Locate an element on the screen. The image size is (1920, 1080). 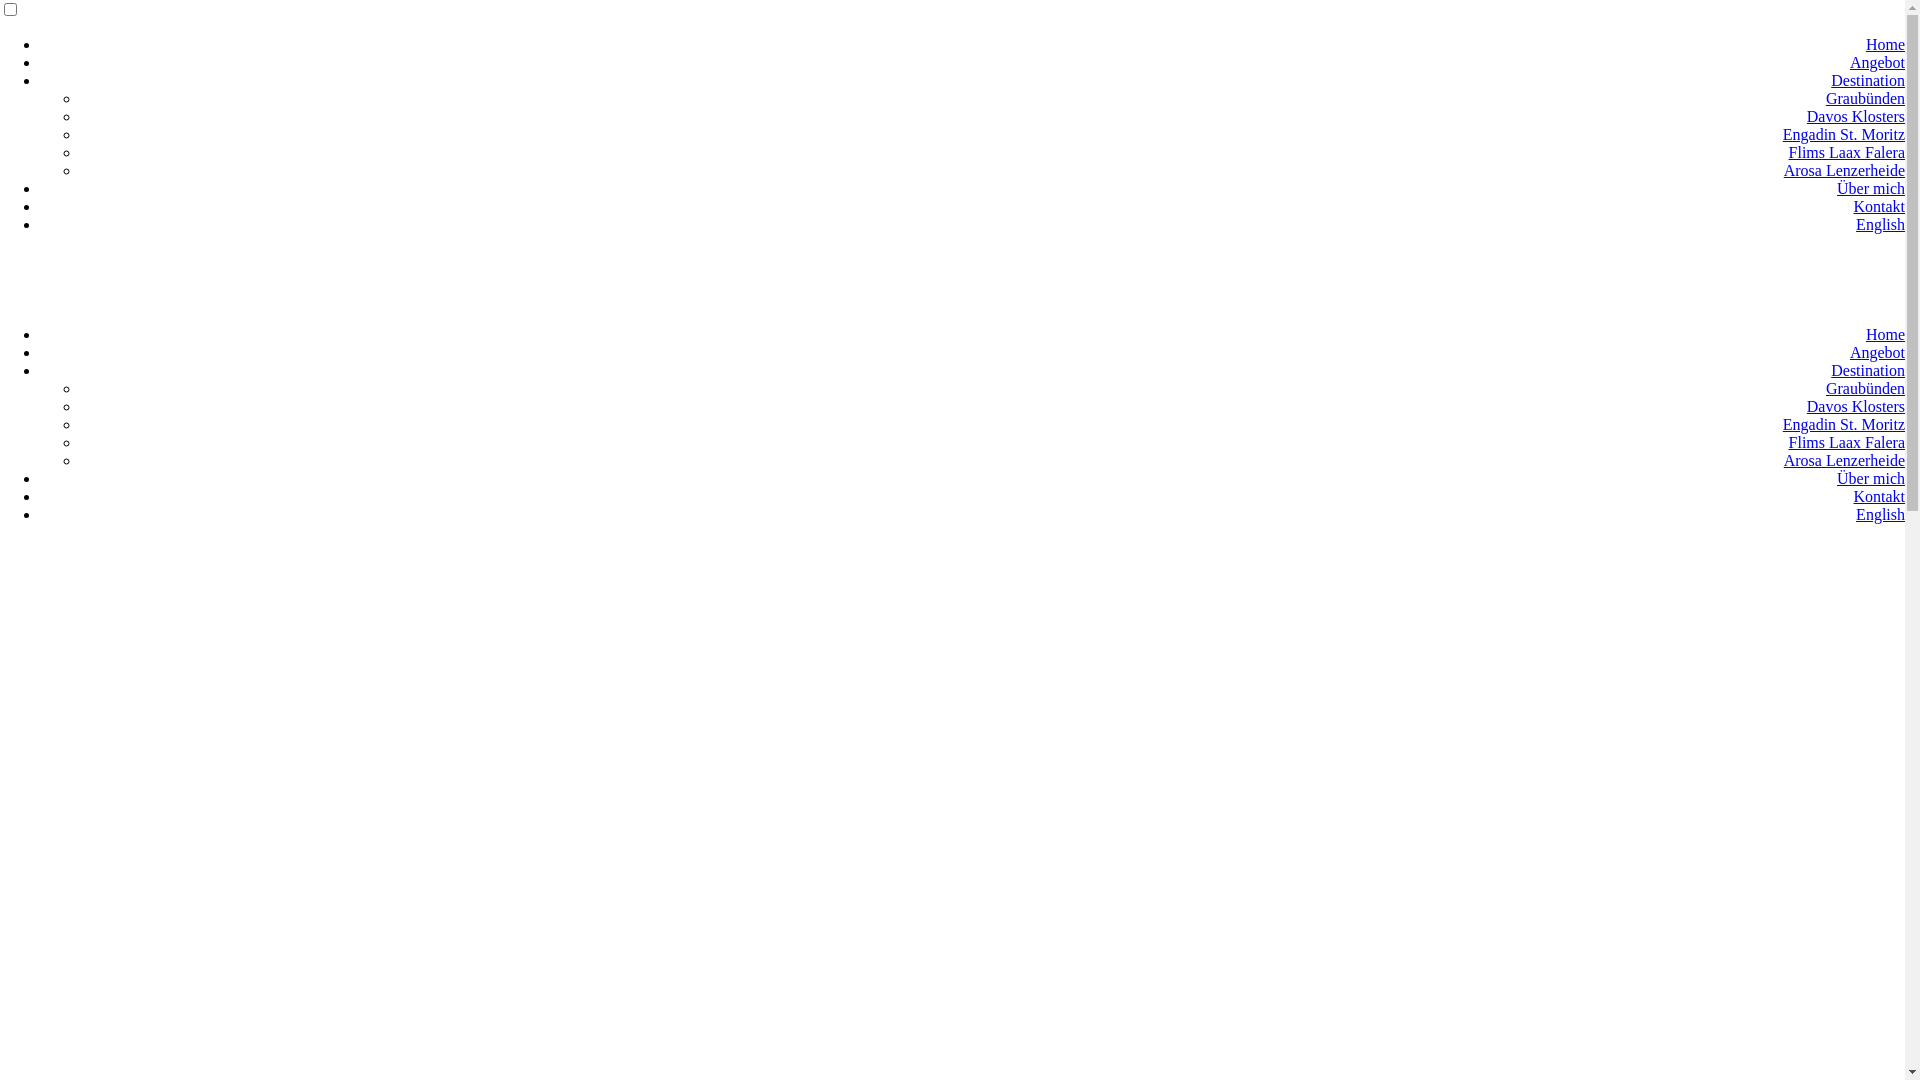
Flims Laax Falera is located at coordinates (1847, 152).